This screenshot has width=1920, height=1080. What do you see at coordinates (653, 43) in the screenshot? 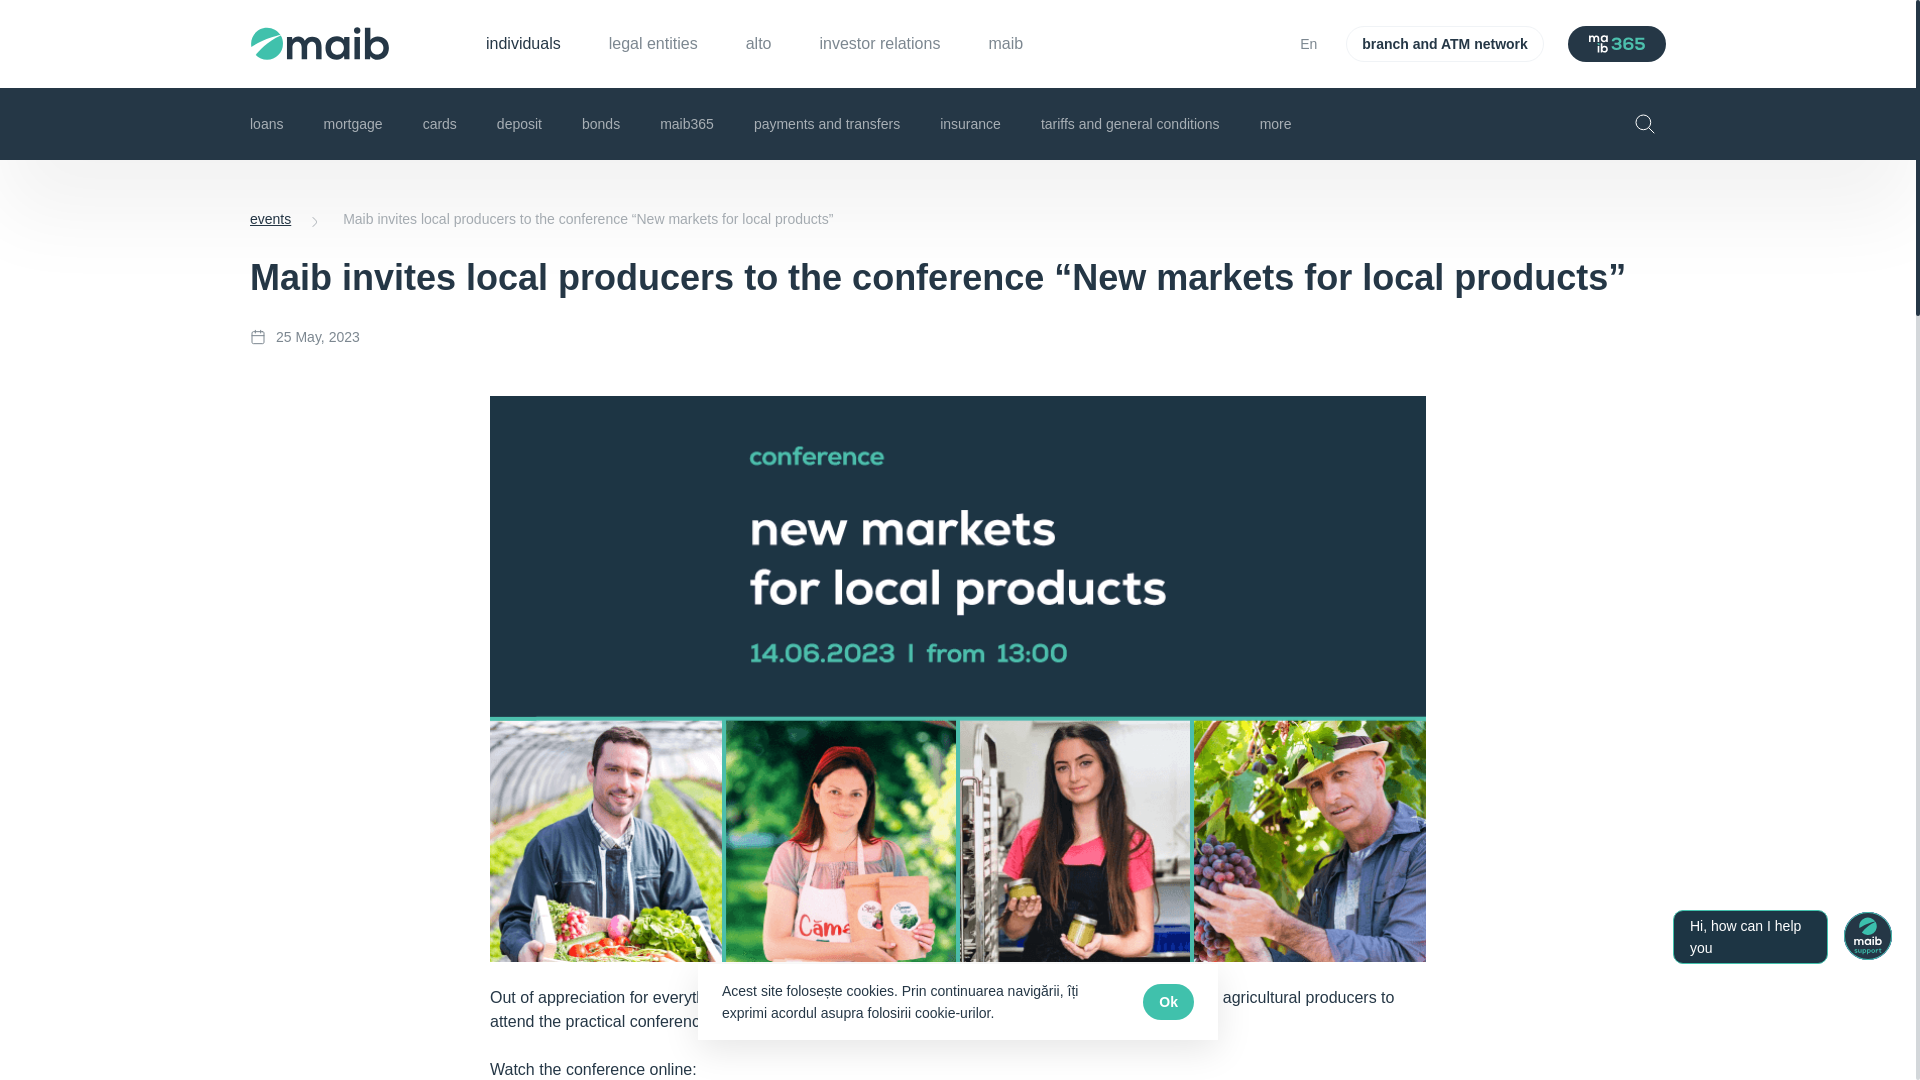
I see `legal entities` at bounding box center [653, 43].